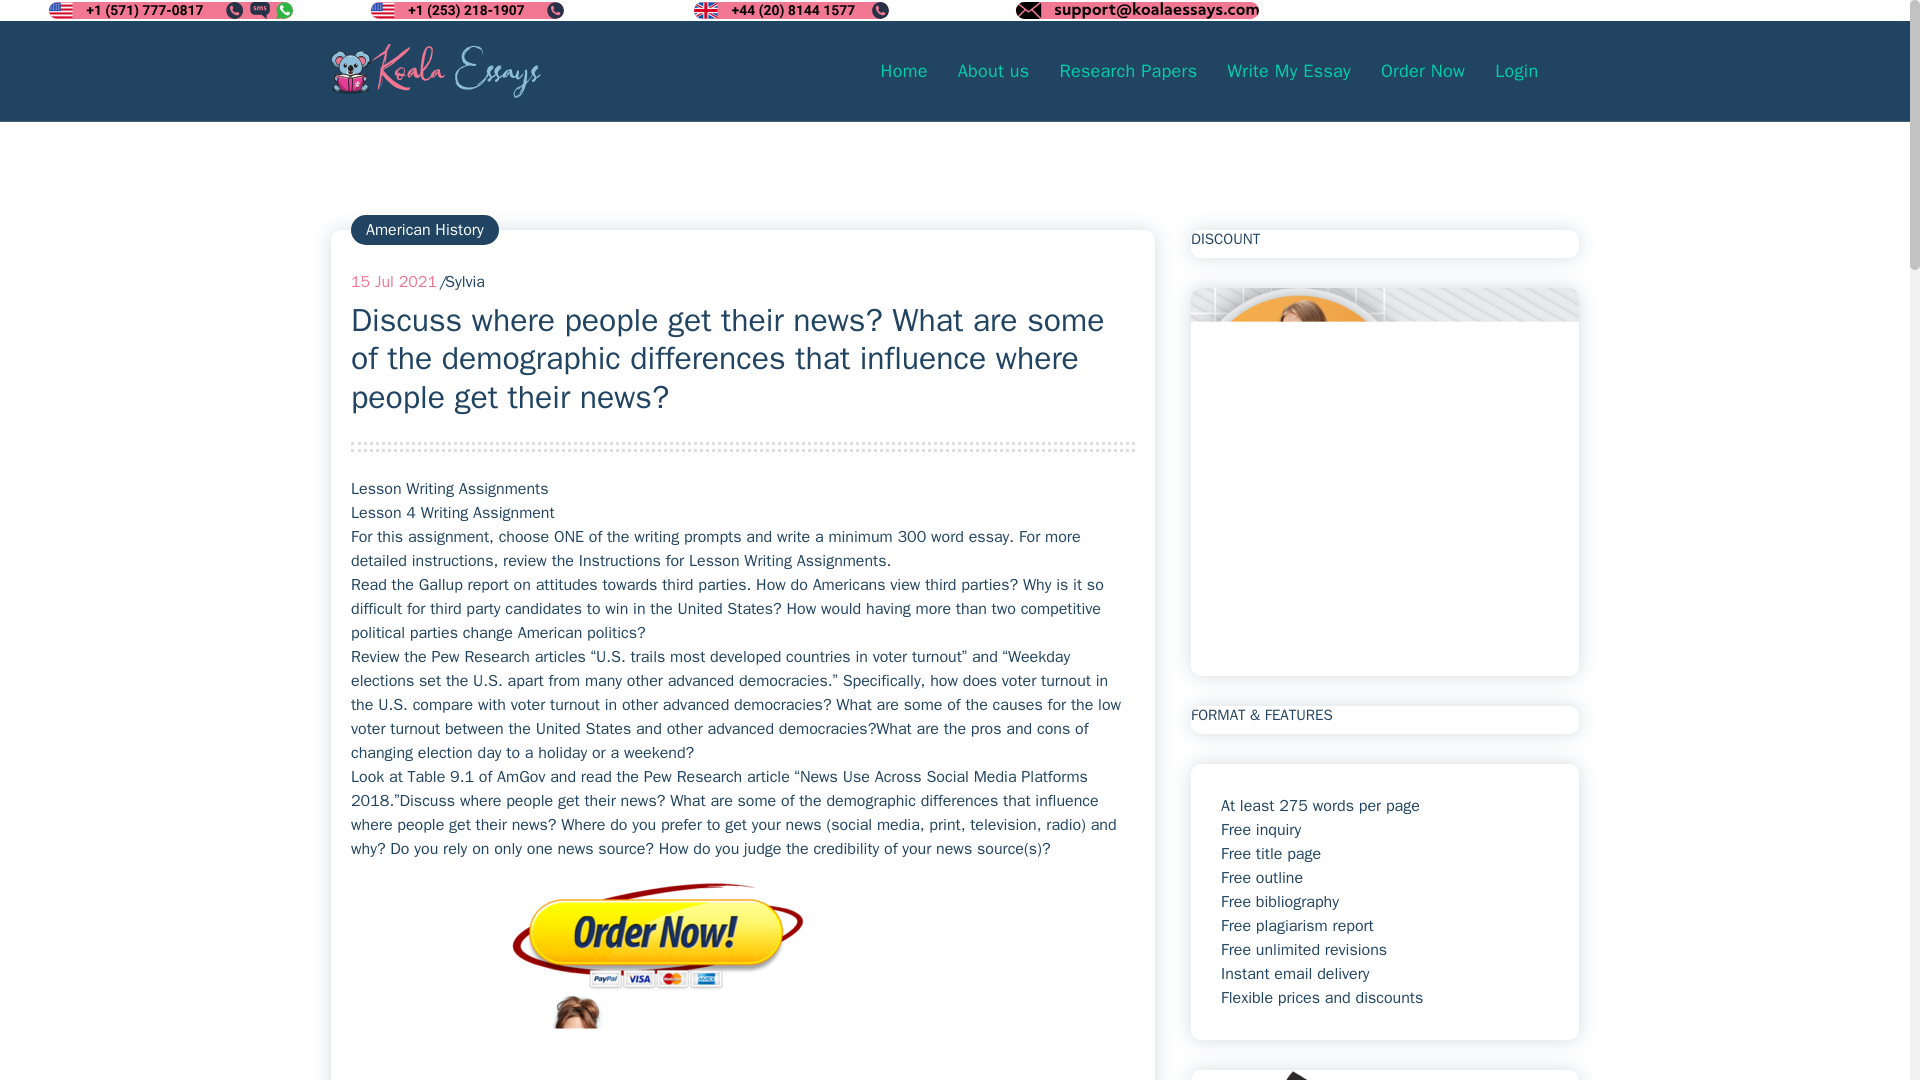 The image size is (1920, 1080). I want to click on Sylvia, so click(465, 282).